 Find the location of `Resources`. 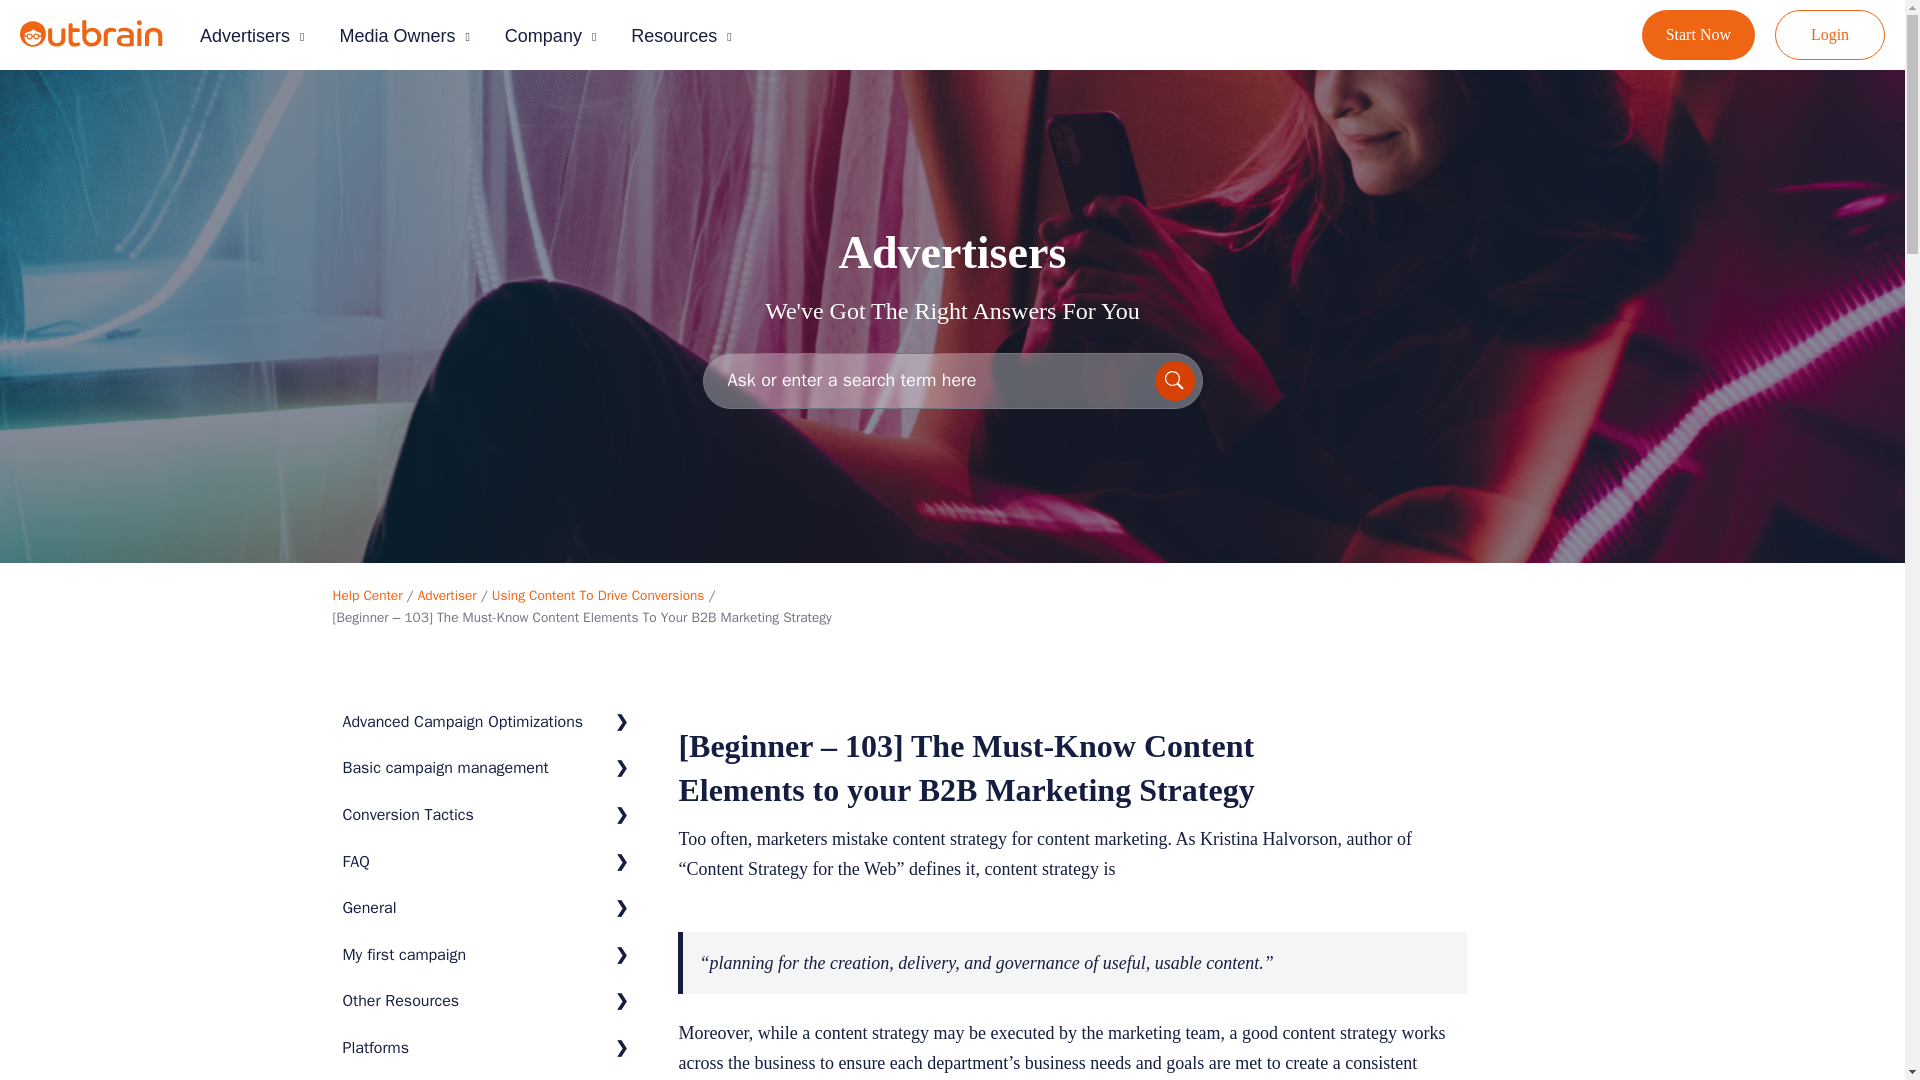

Resources is located at coordinates (686, 35).